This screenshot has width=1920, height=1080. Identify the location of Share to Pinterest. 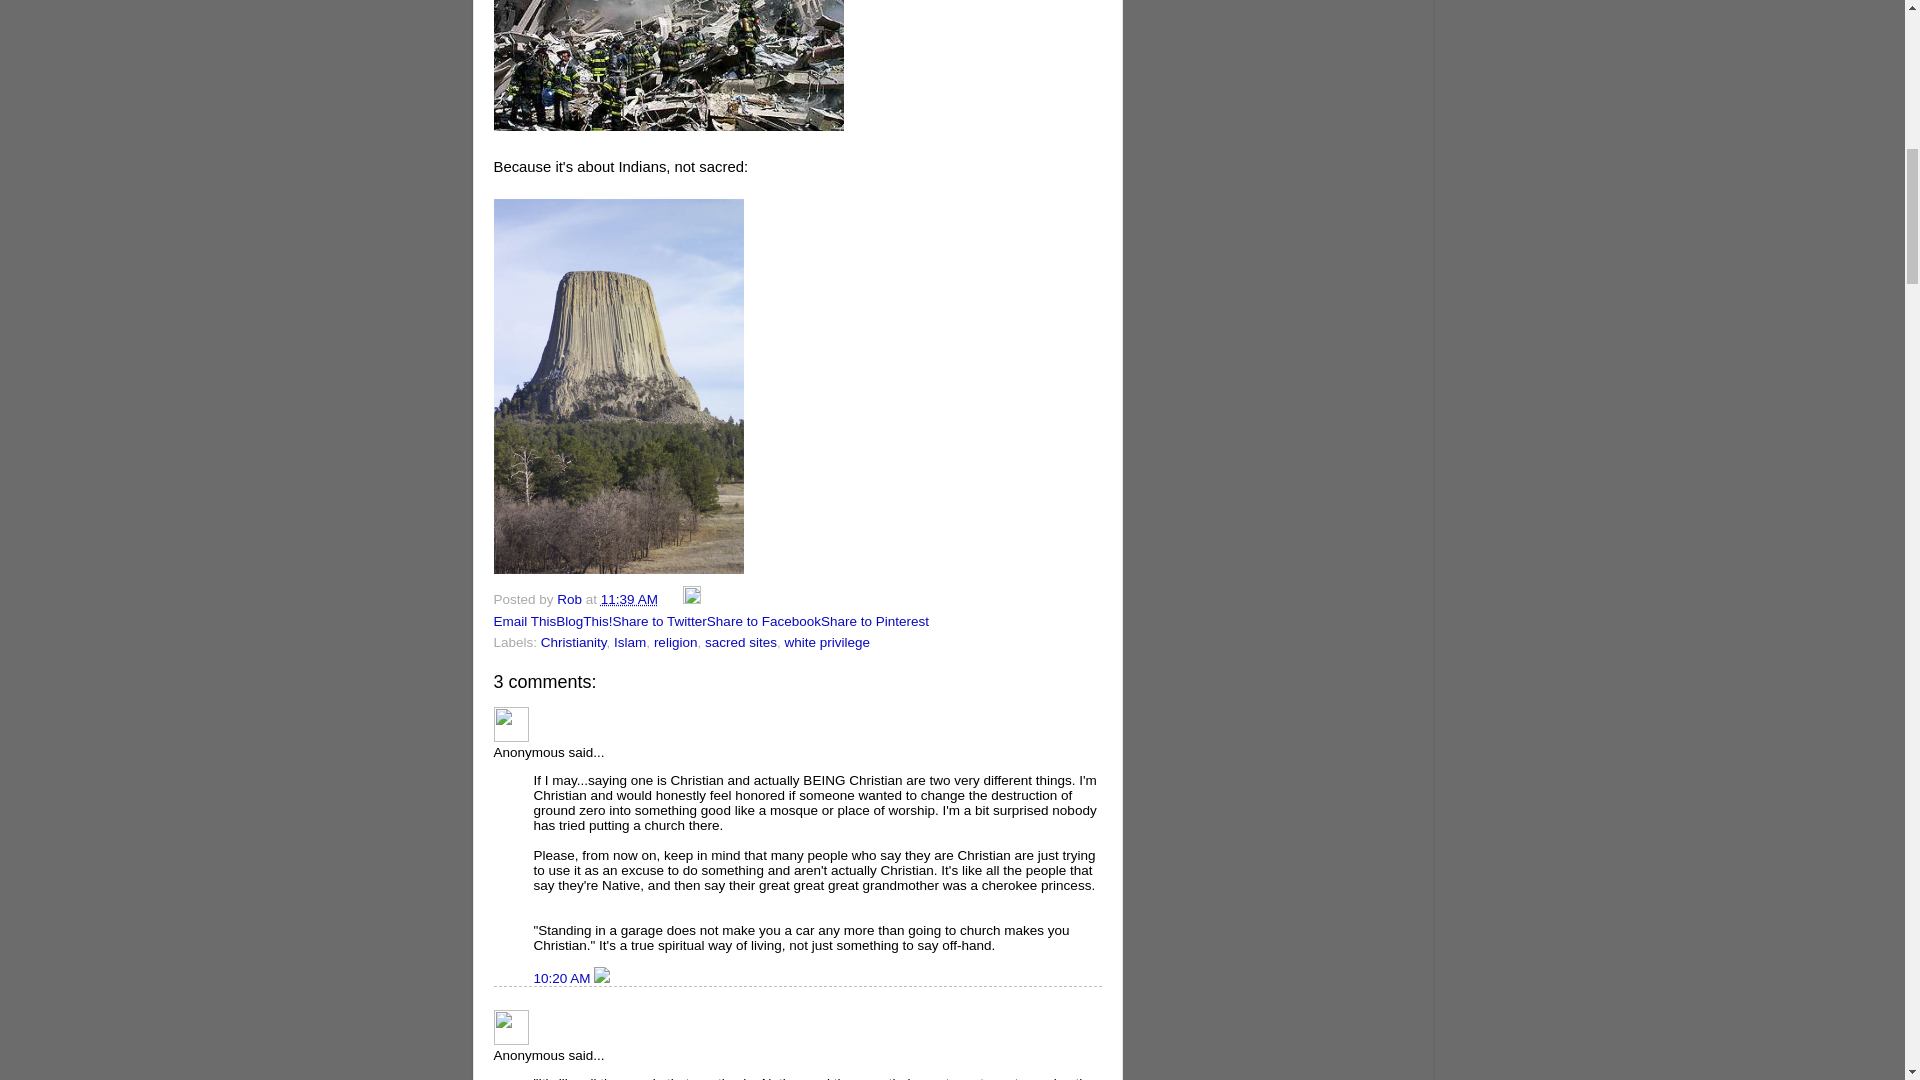
(875, 621).